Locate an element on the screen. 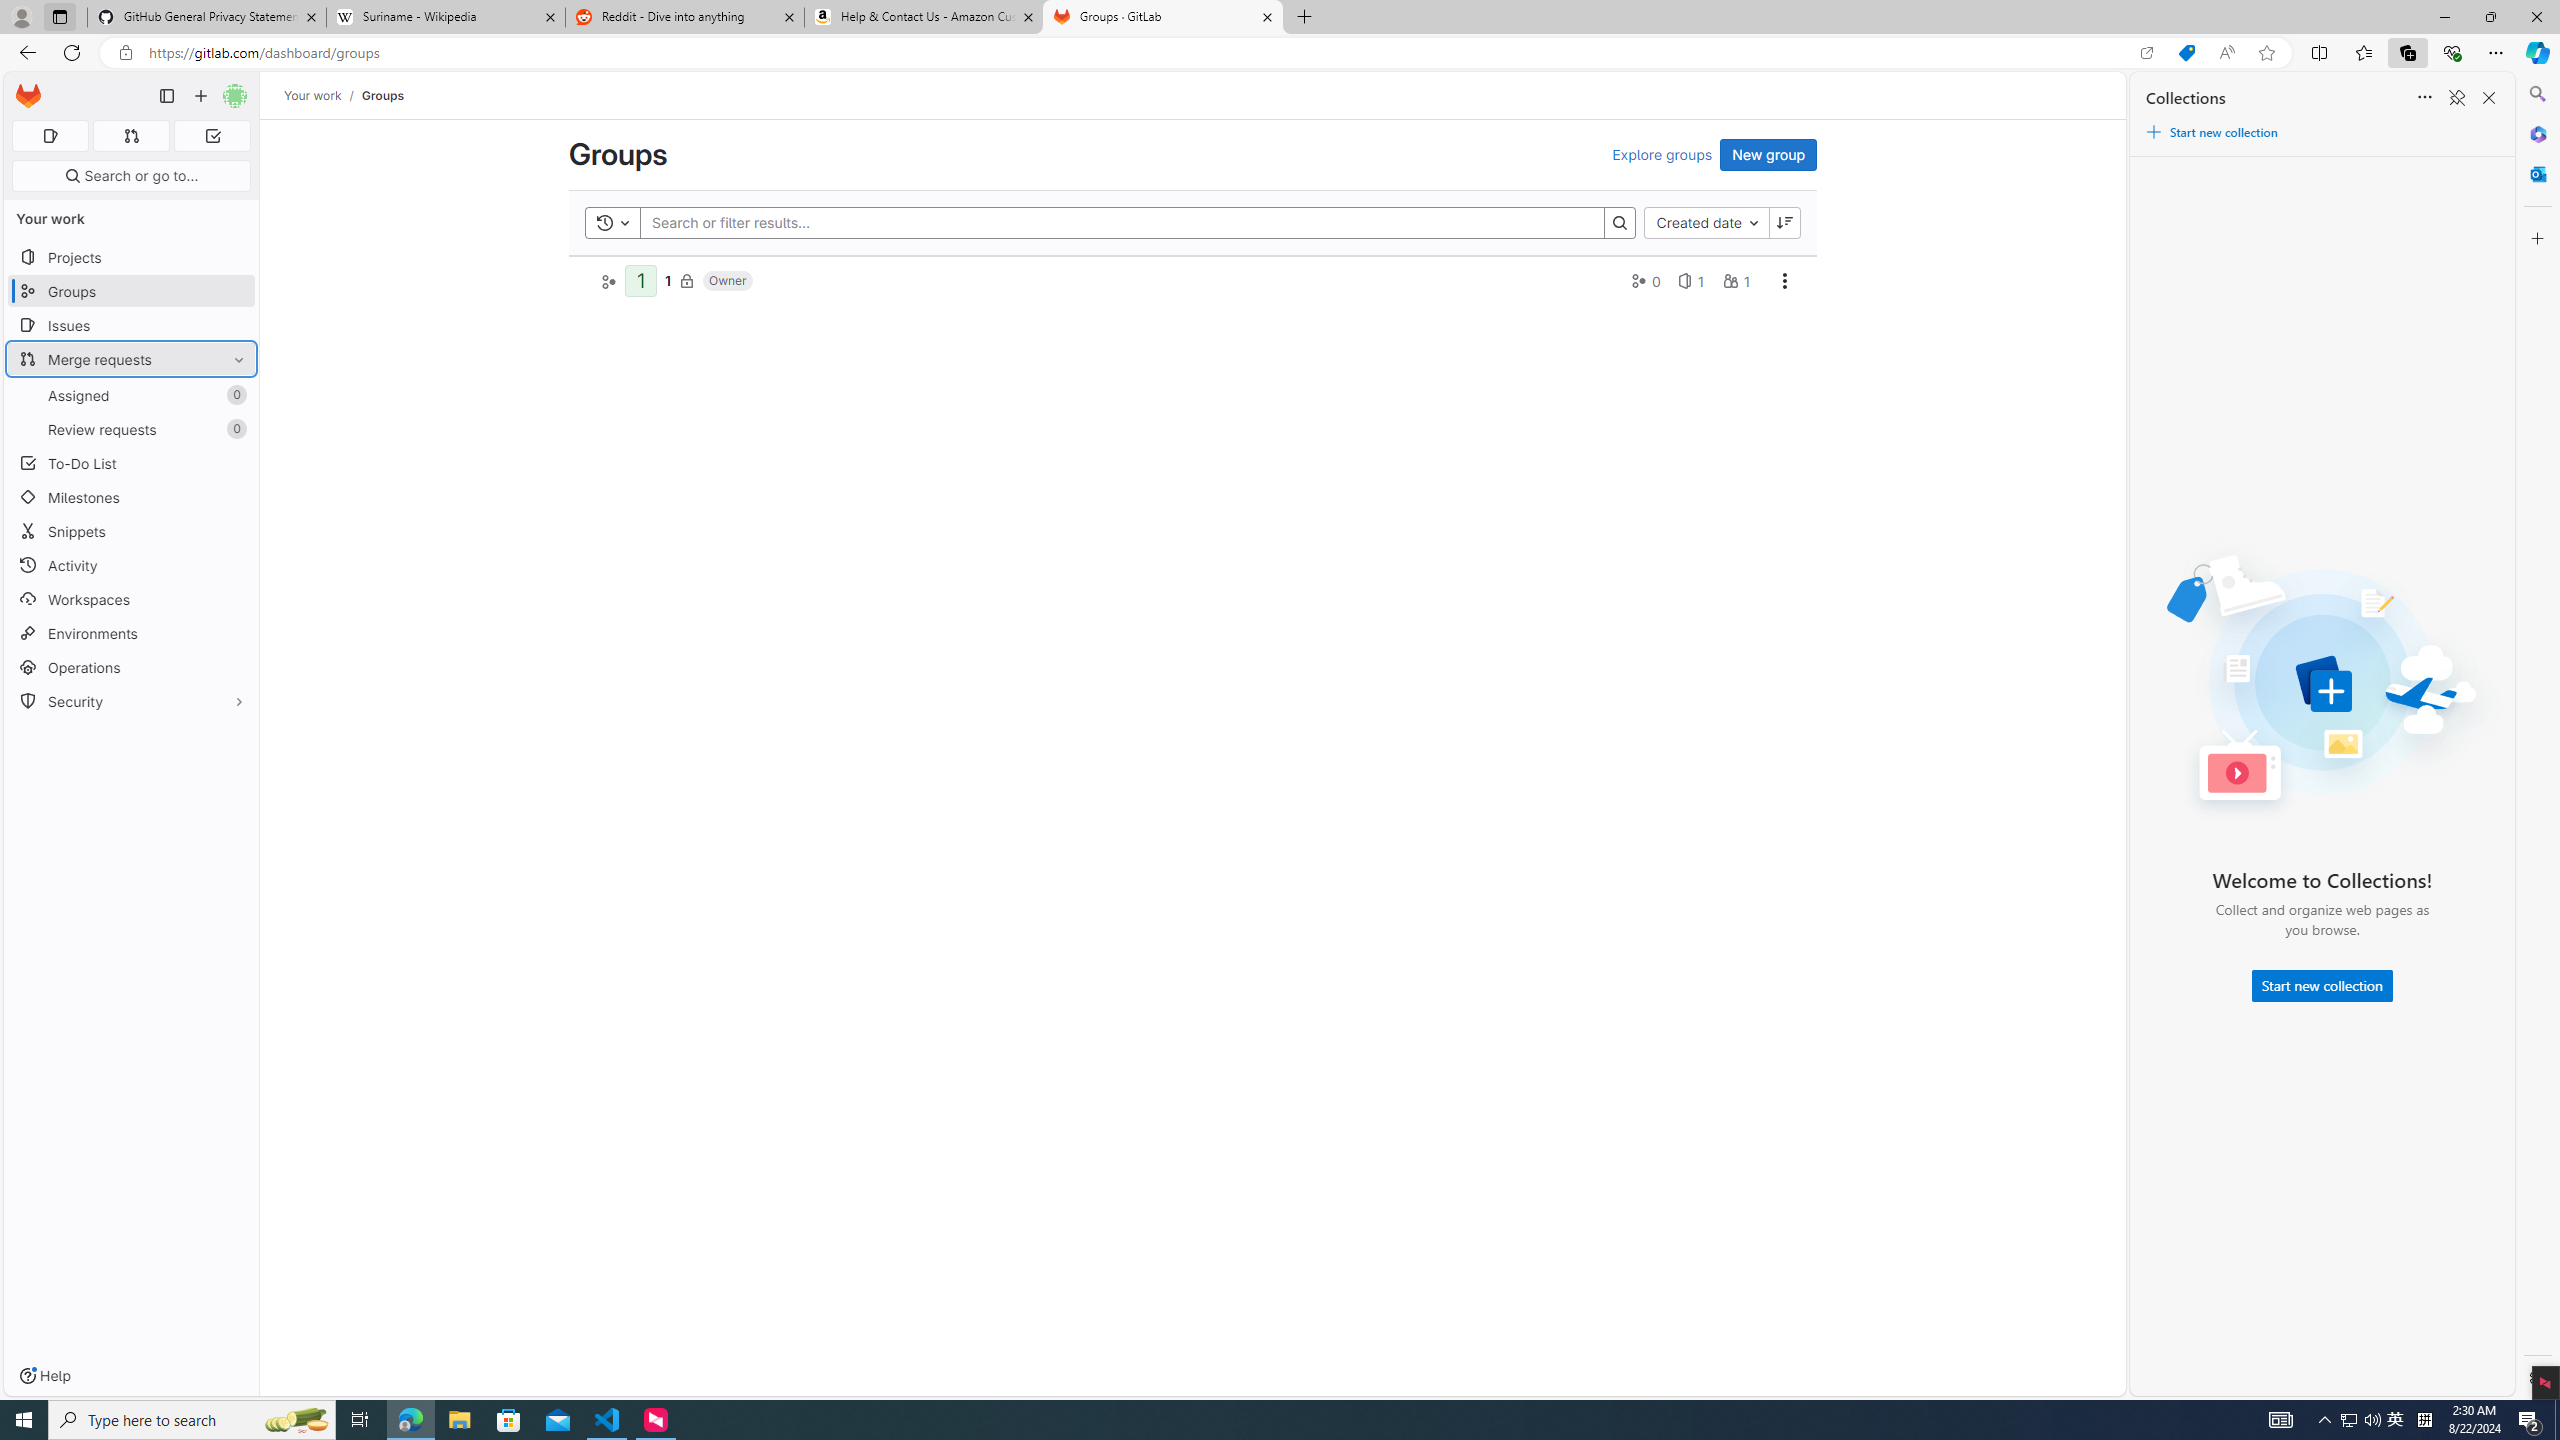  Your work/ is located at coordinates (322, 95).